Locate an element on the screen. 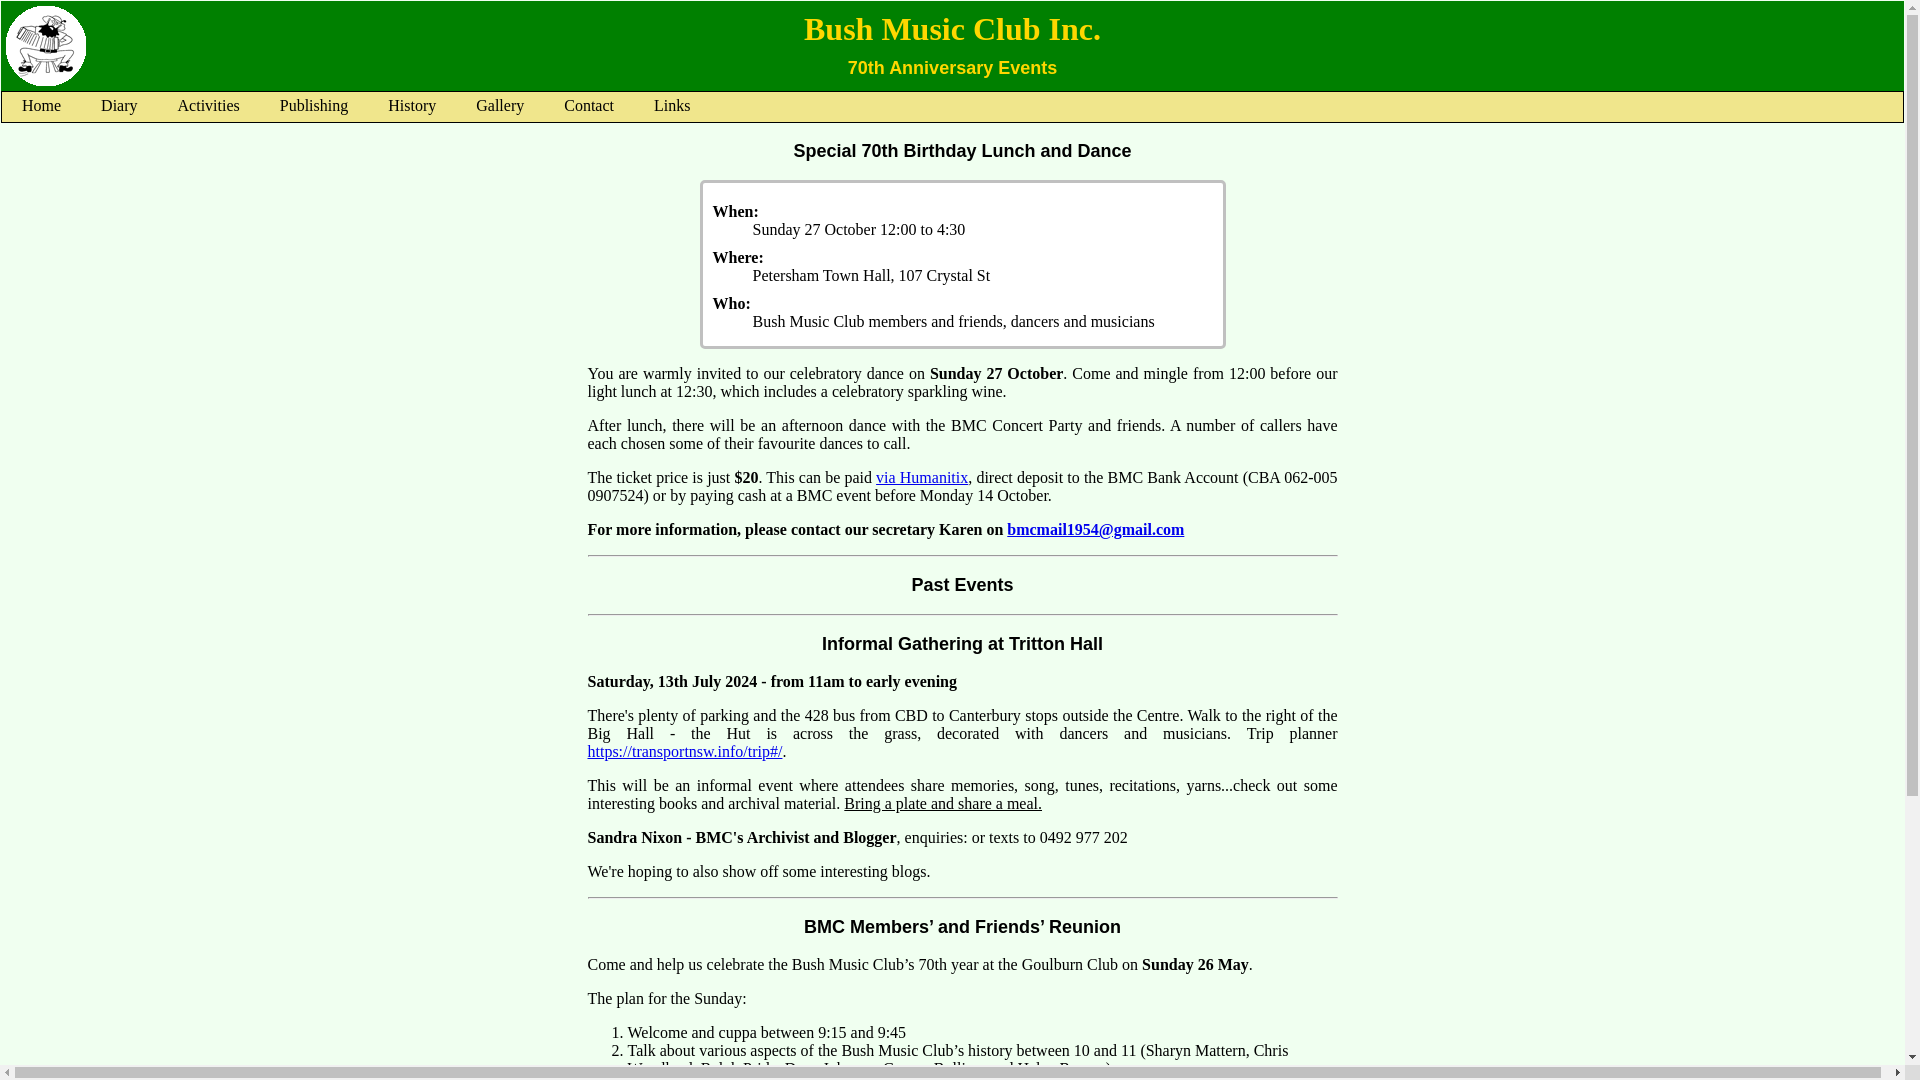  Gallery is located at coordinates (500, 105).